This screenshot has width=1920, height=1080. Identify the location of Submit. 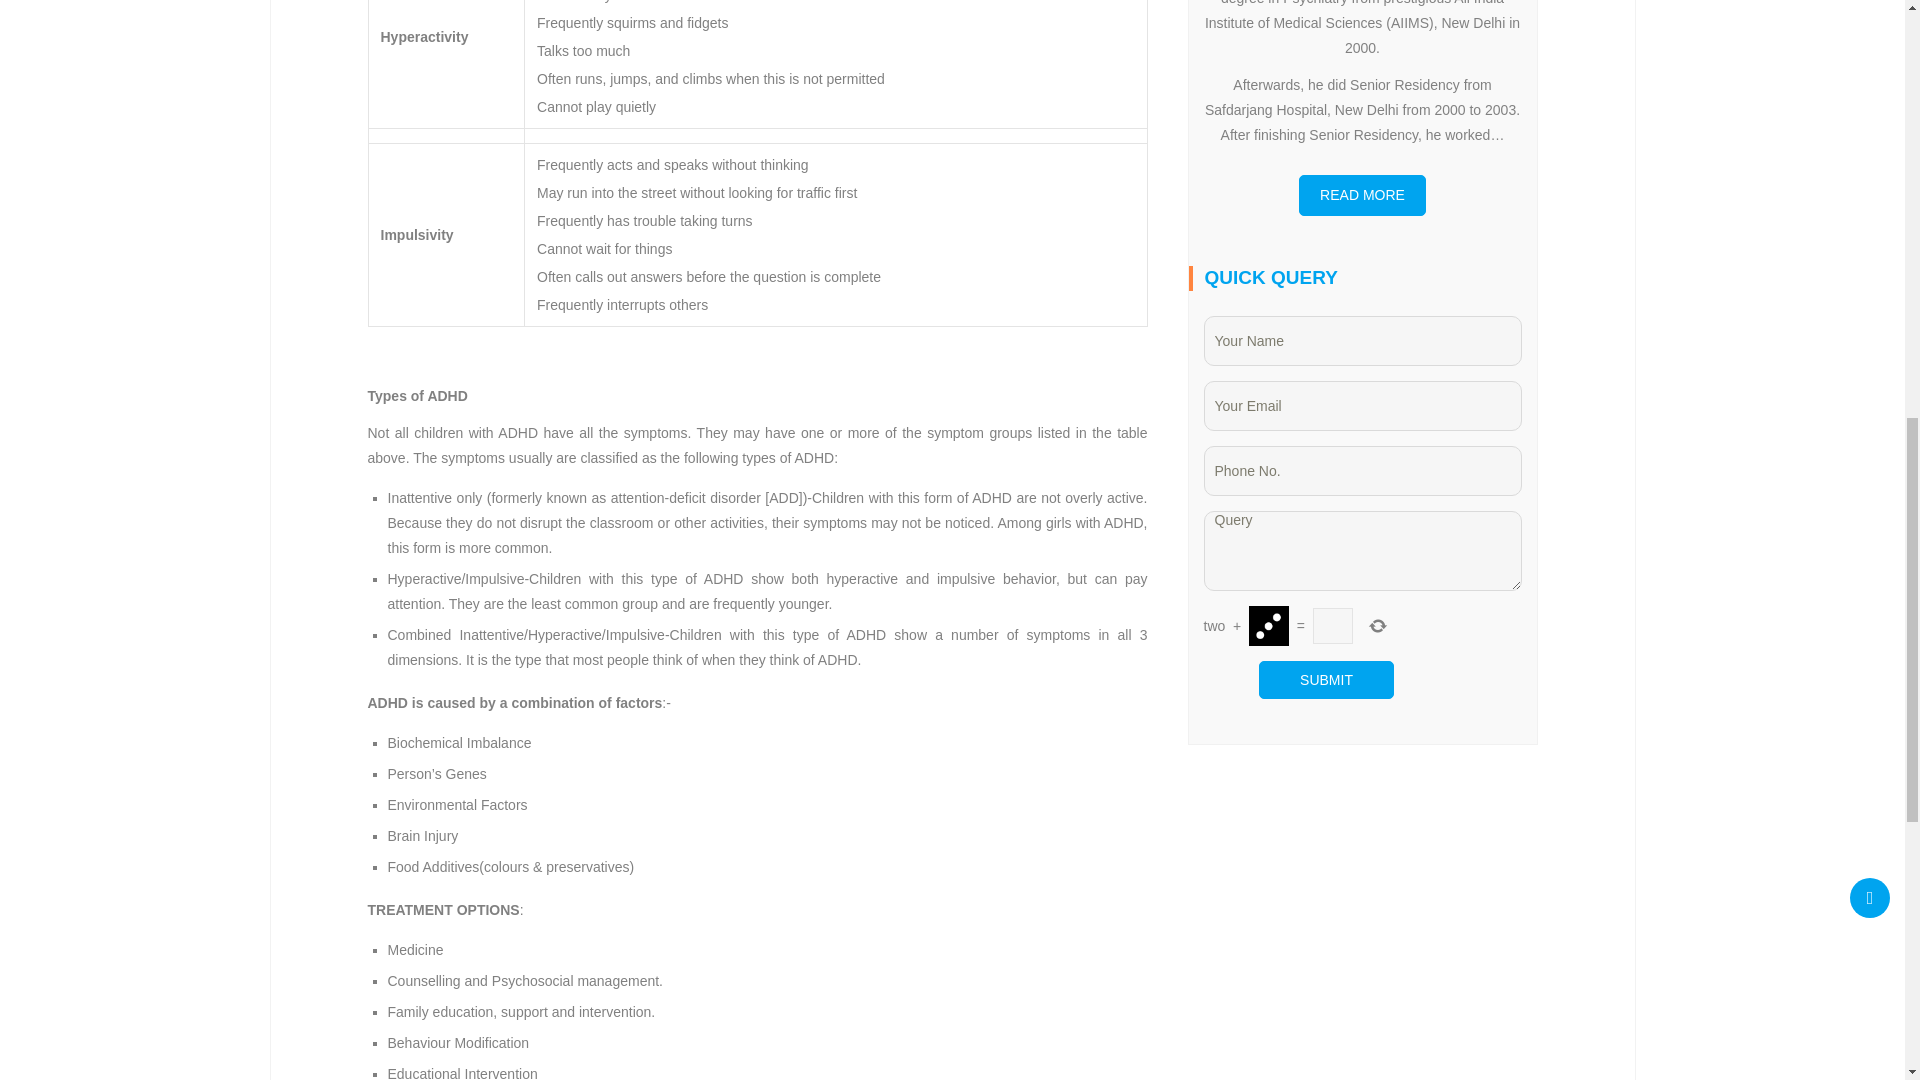
(1326, 679).